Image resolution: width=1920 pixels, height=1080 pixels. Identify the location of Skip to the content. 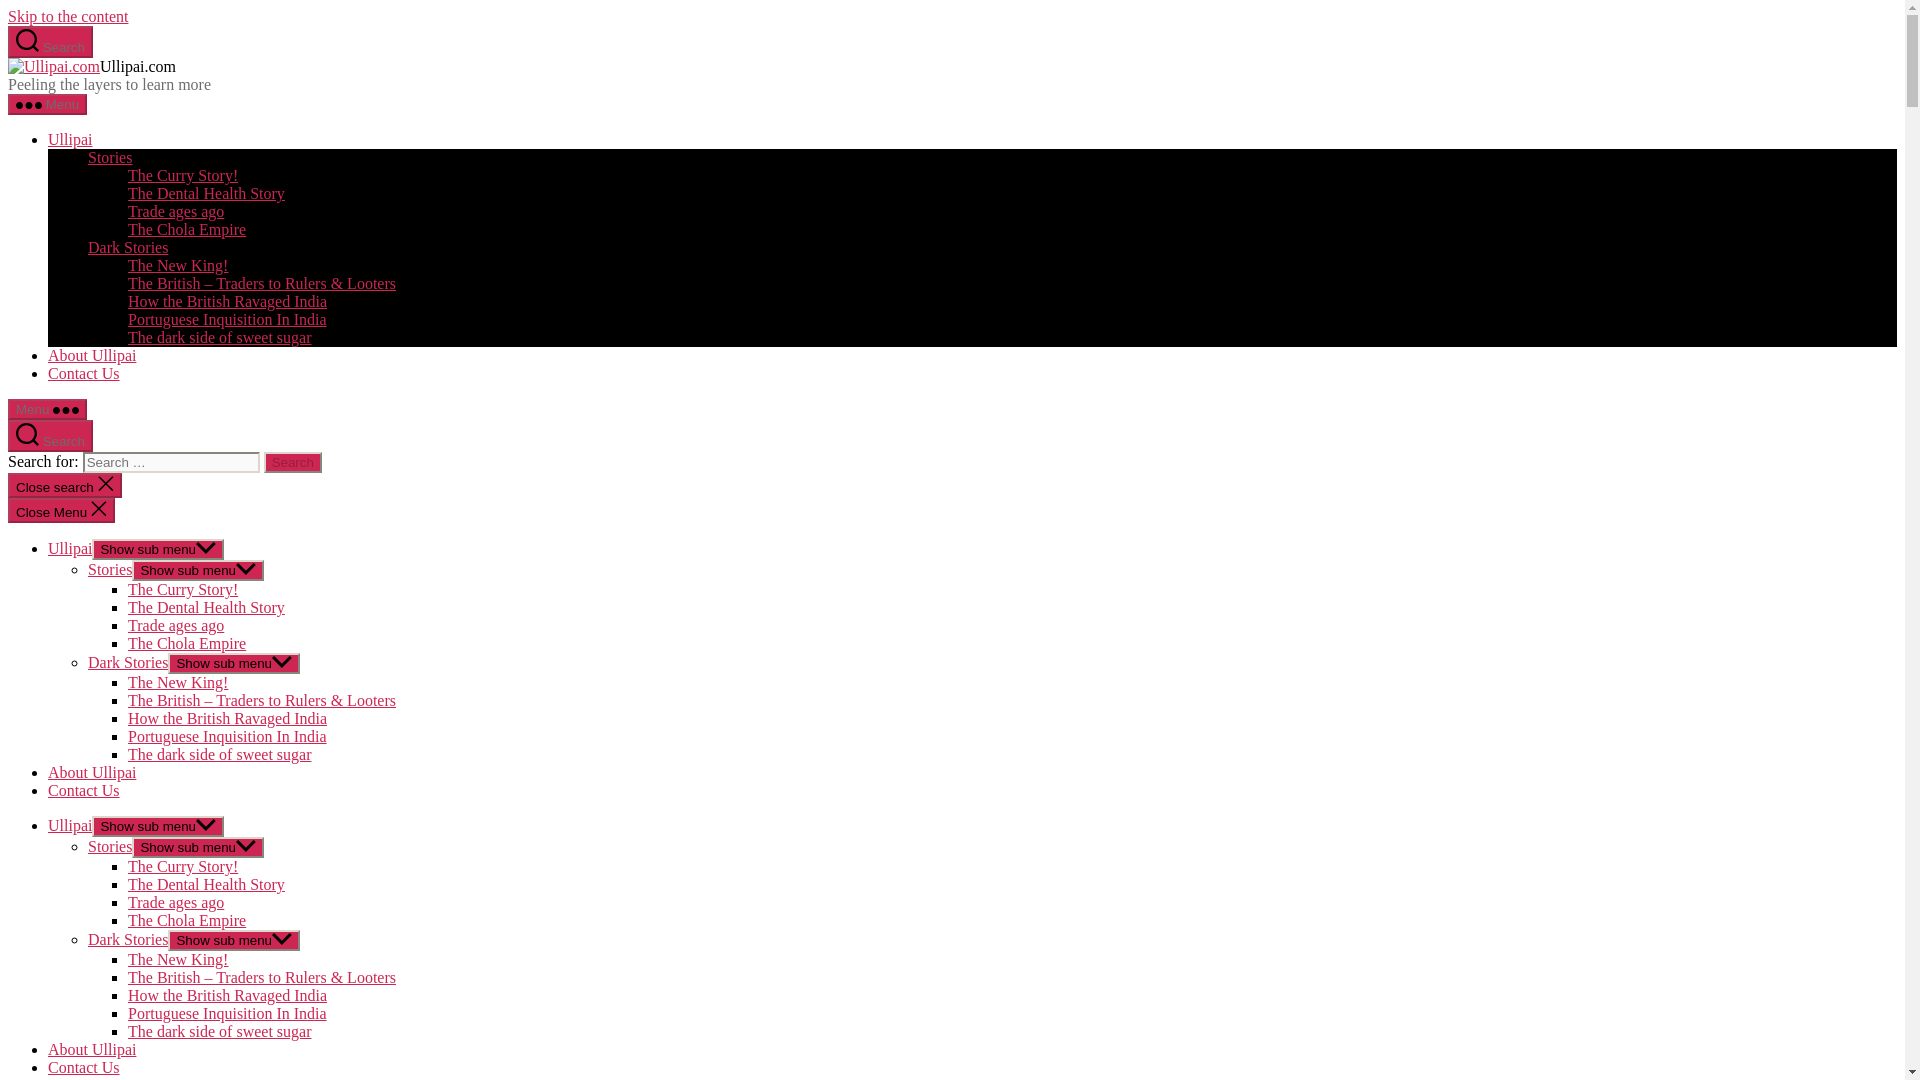
(68, 16).